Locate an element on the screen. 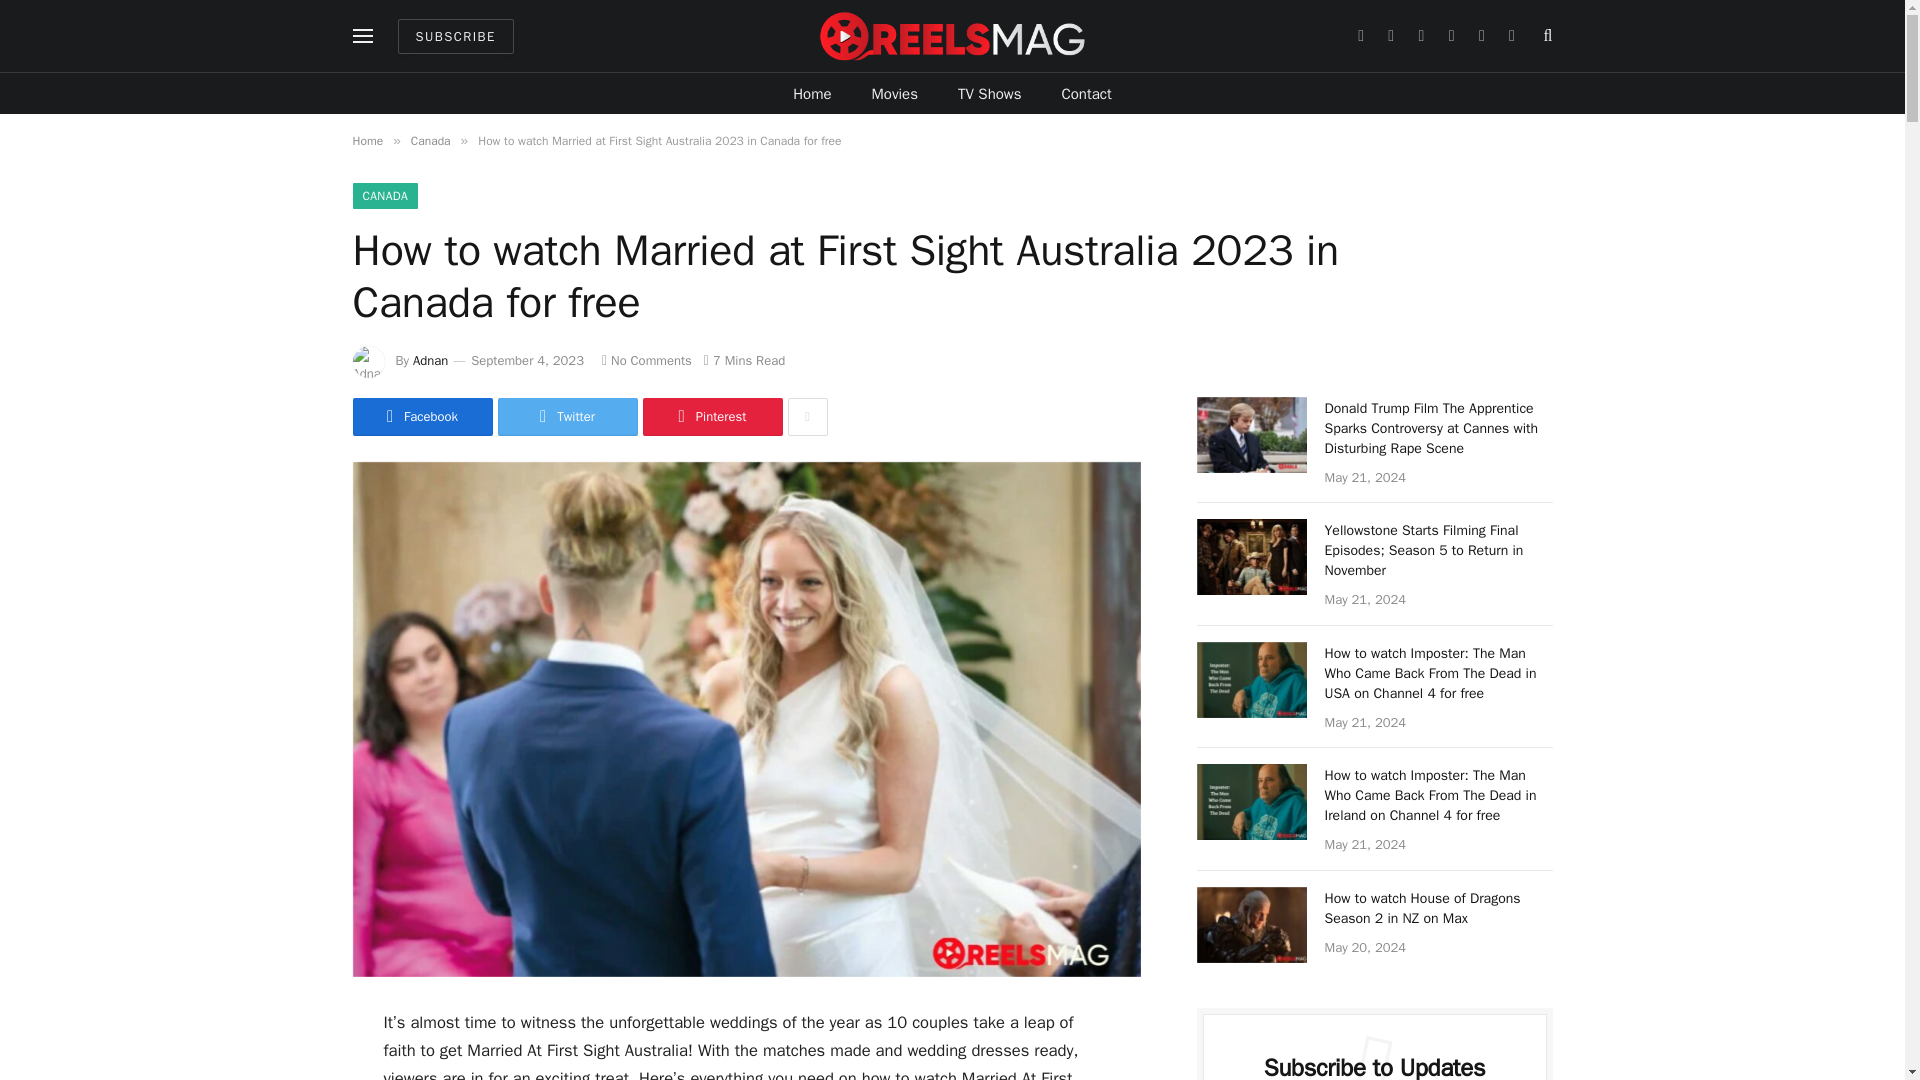 Image resolution: width=1920 pixels, height=1080 pixels. Movies is located at coordinates (895, 94).